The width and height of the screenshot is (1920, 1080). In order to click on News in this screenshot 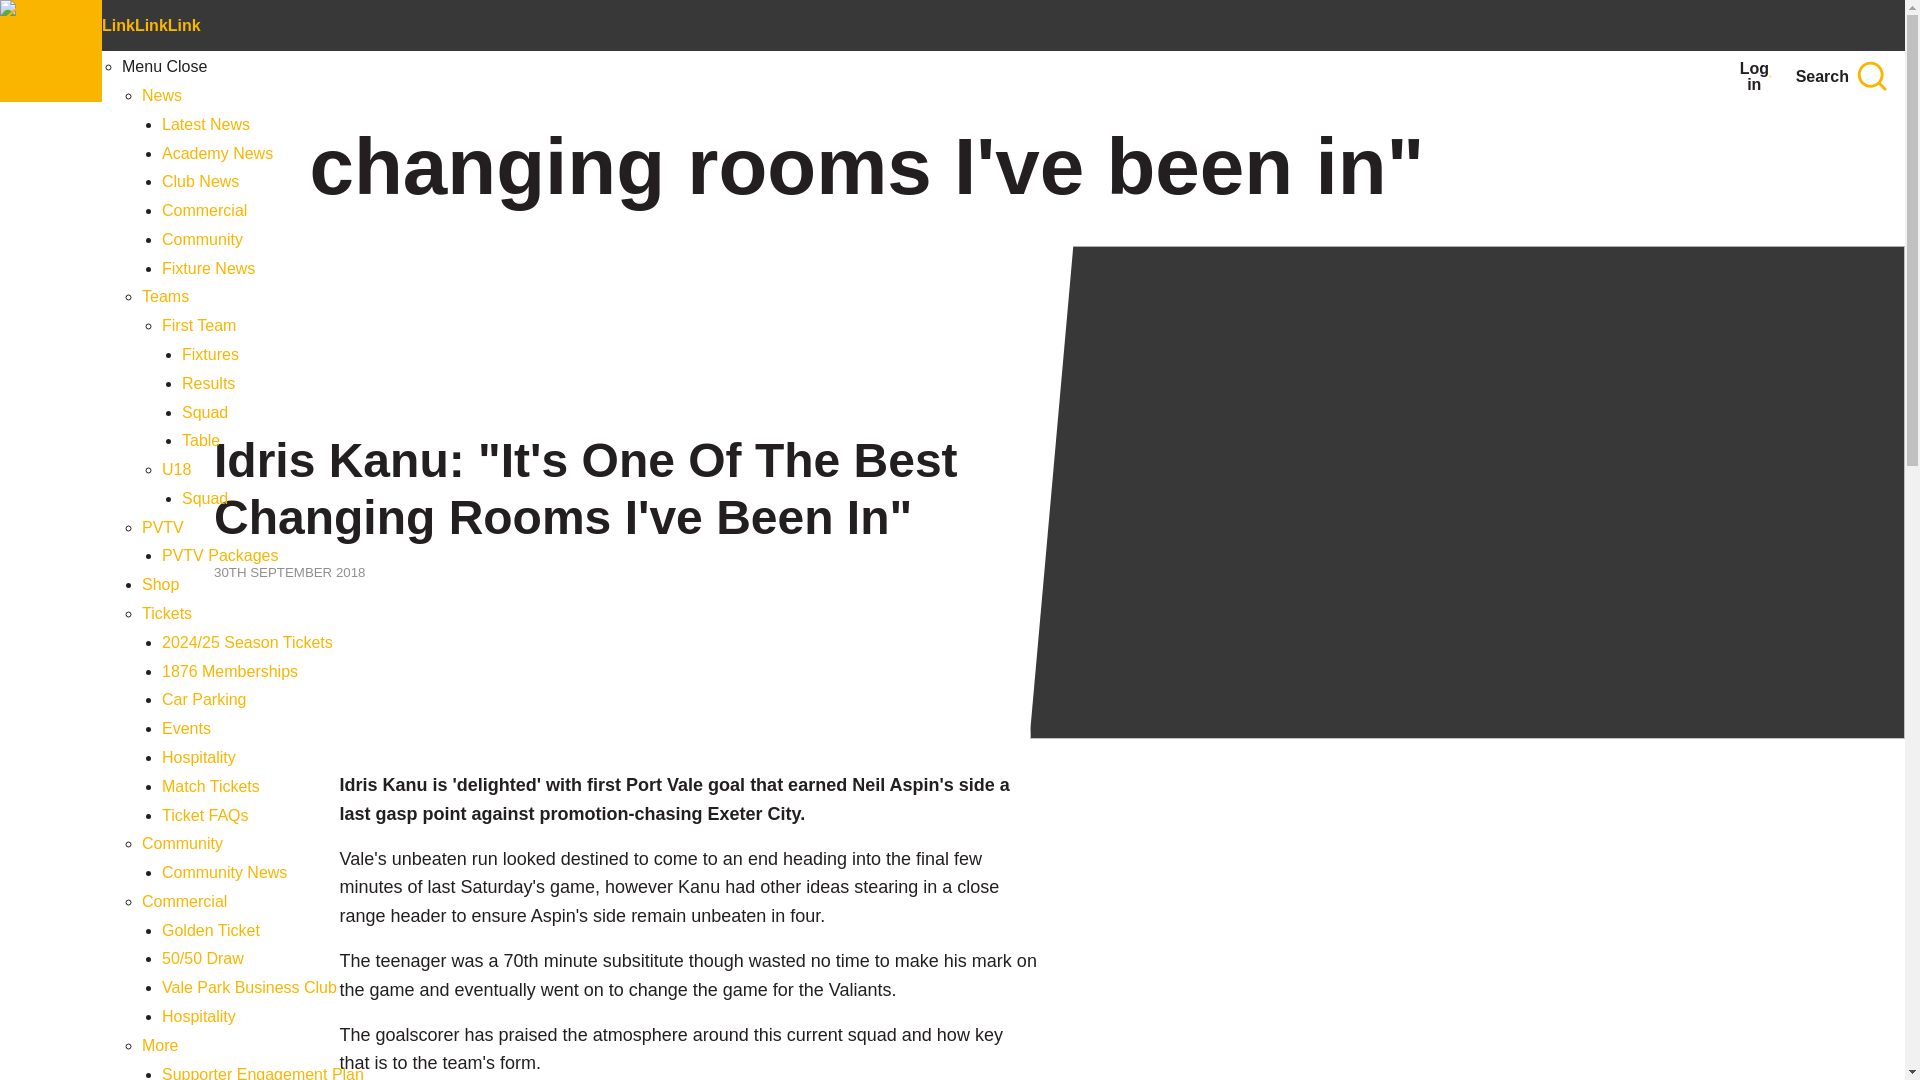, I will do `click(162, 95)`.